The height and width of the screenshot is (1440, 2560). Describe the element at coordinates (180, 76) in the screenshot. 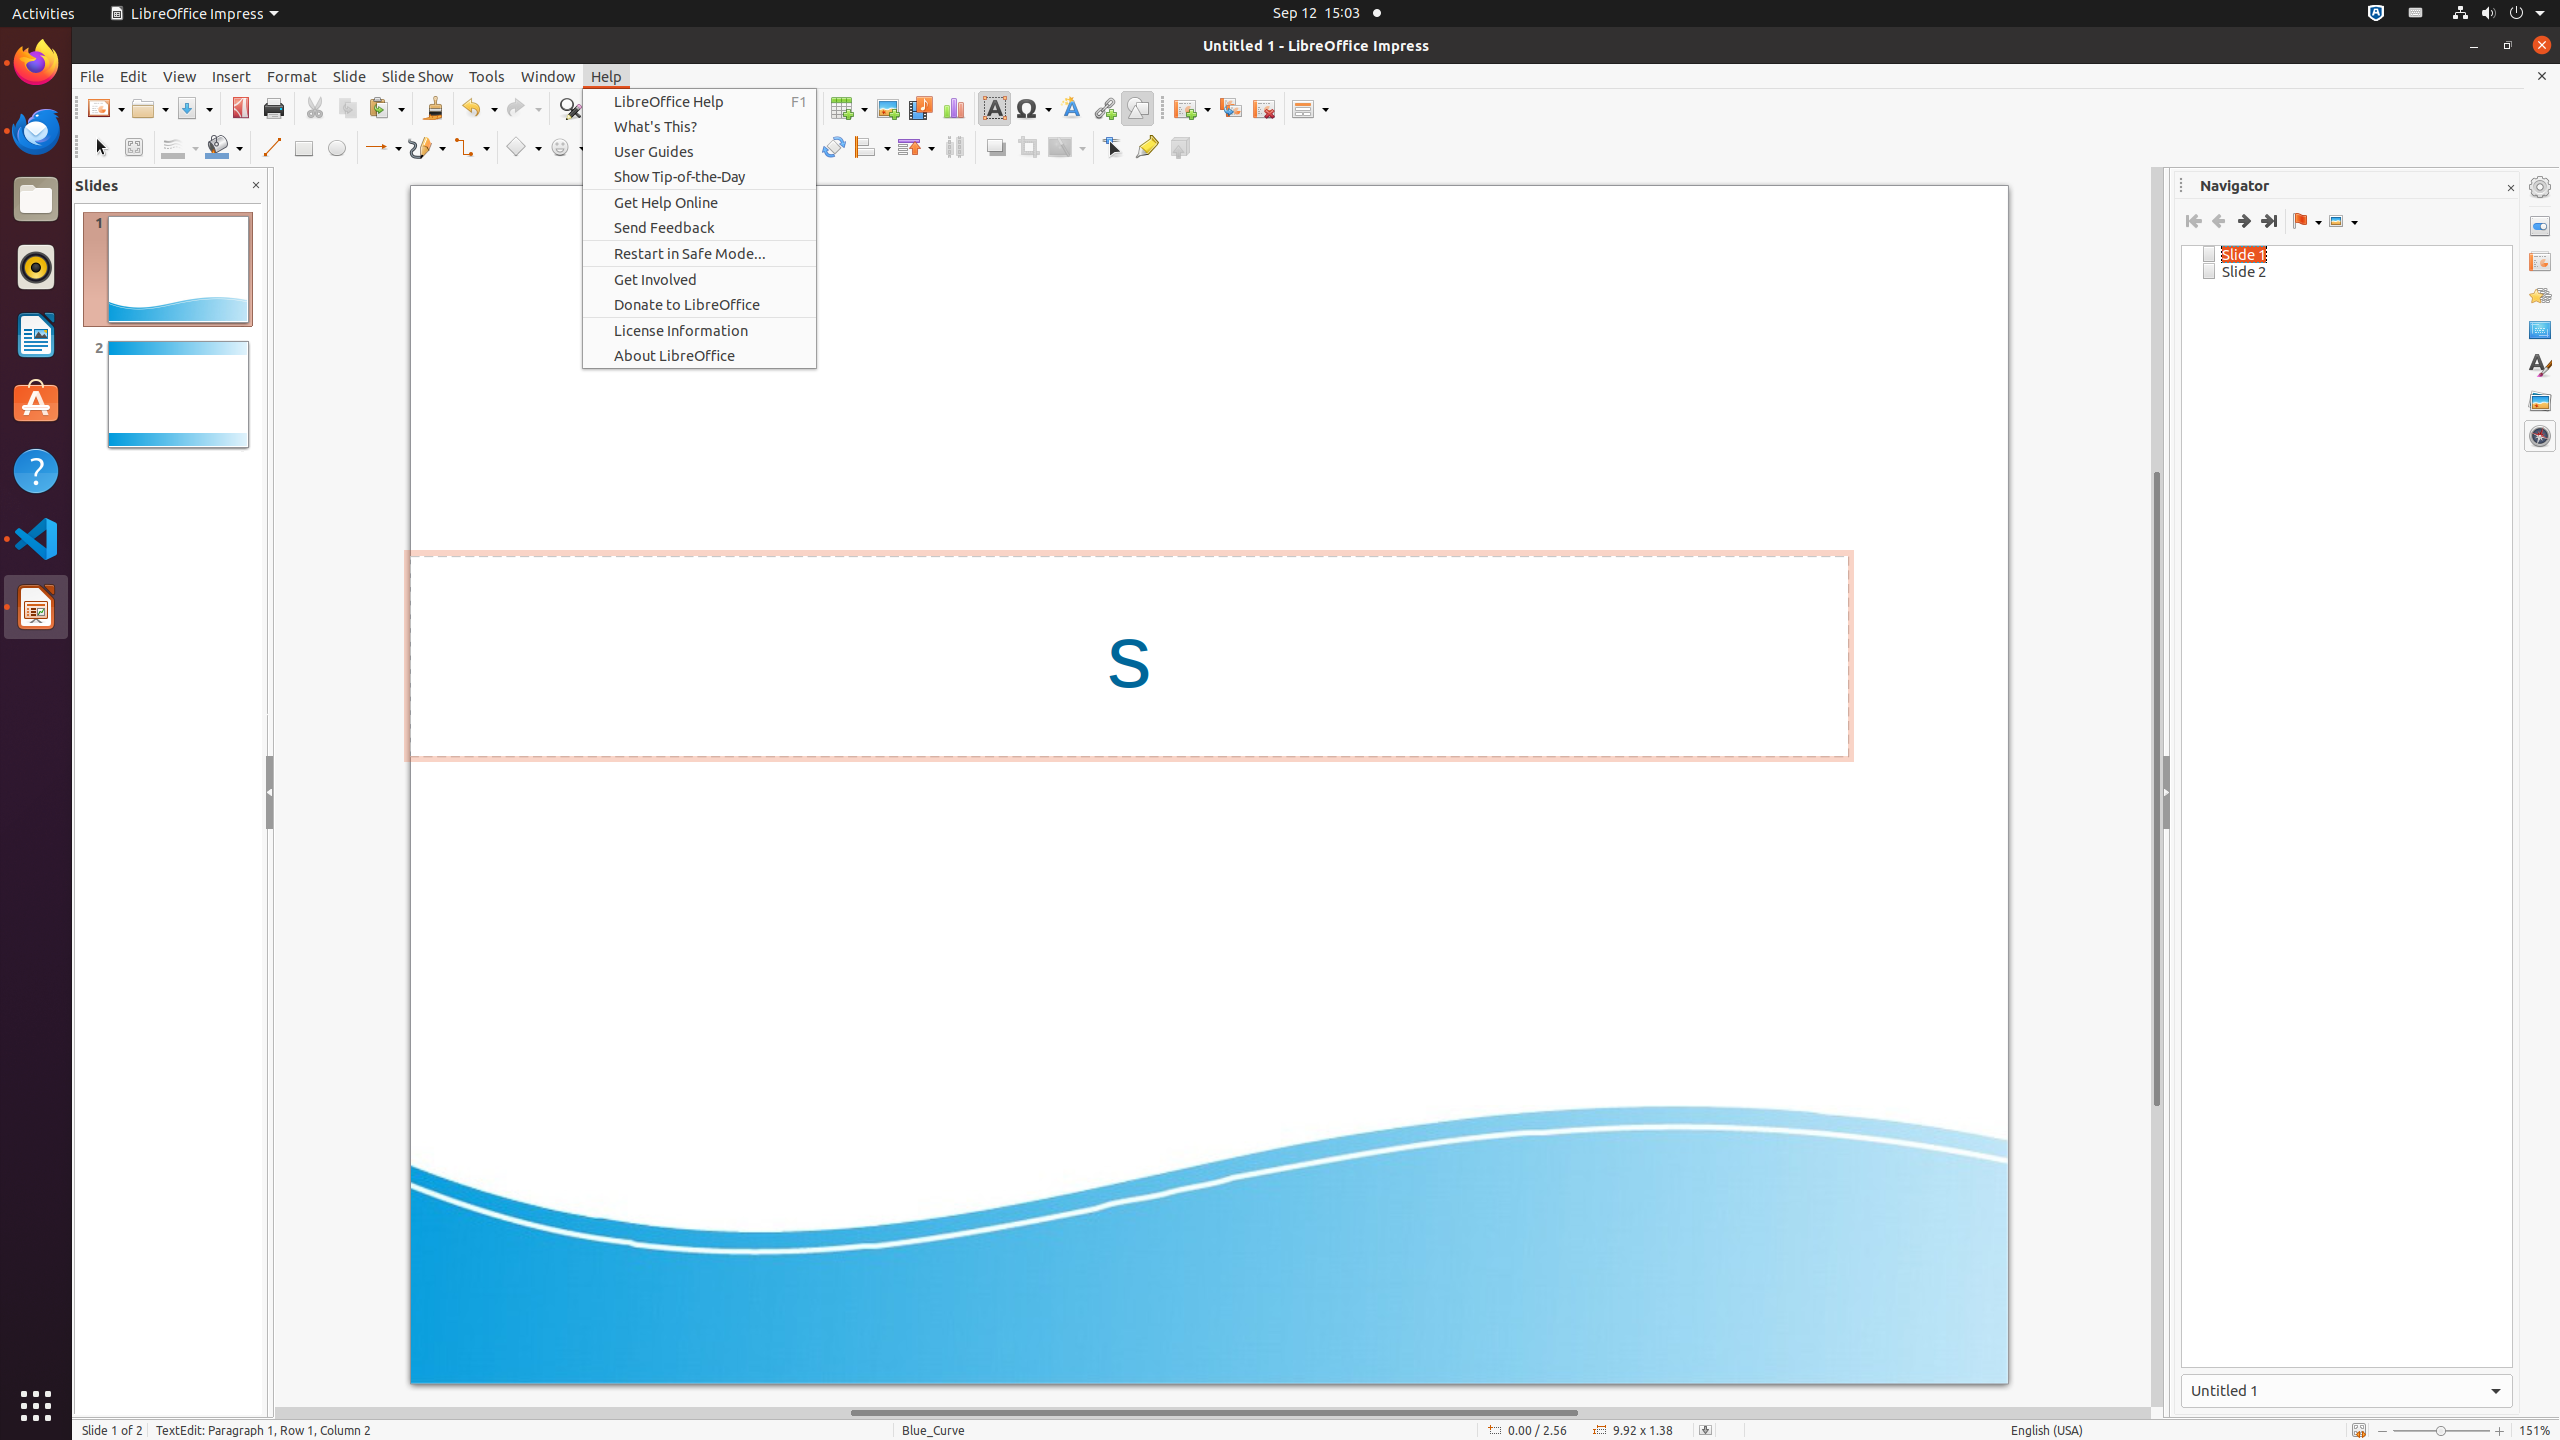

I see `View` at that location.